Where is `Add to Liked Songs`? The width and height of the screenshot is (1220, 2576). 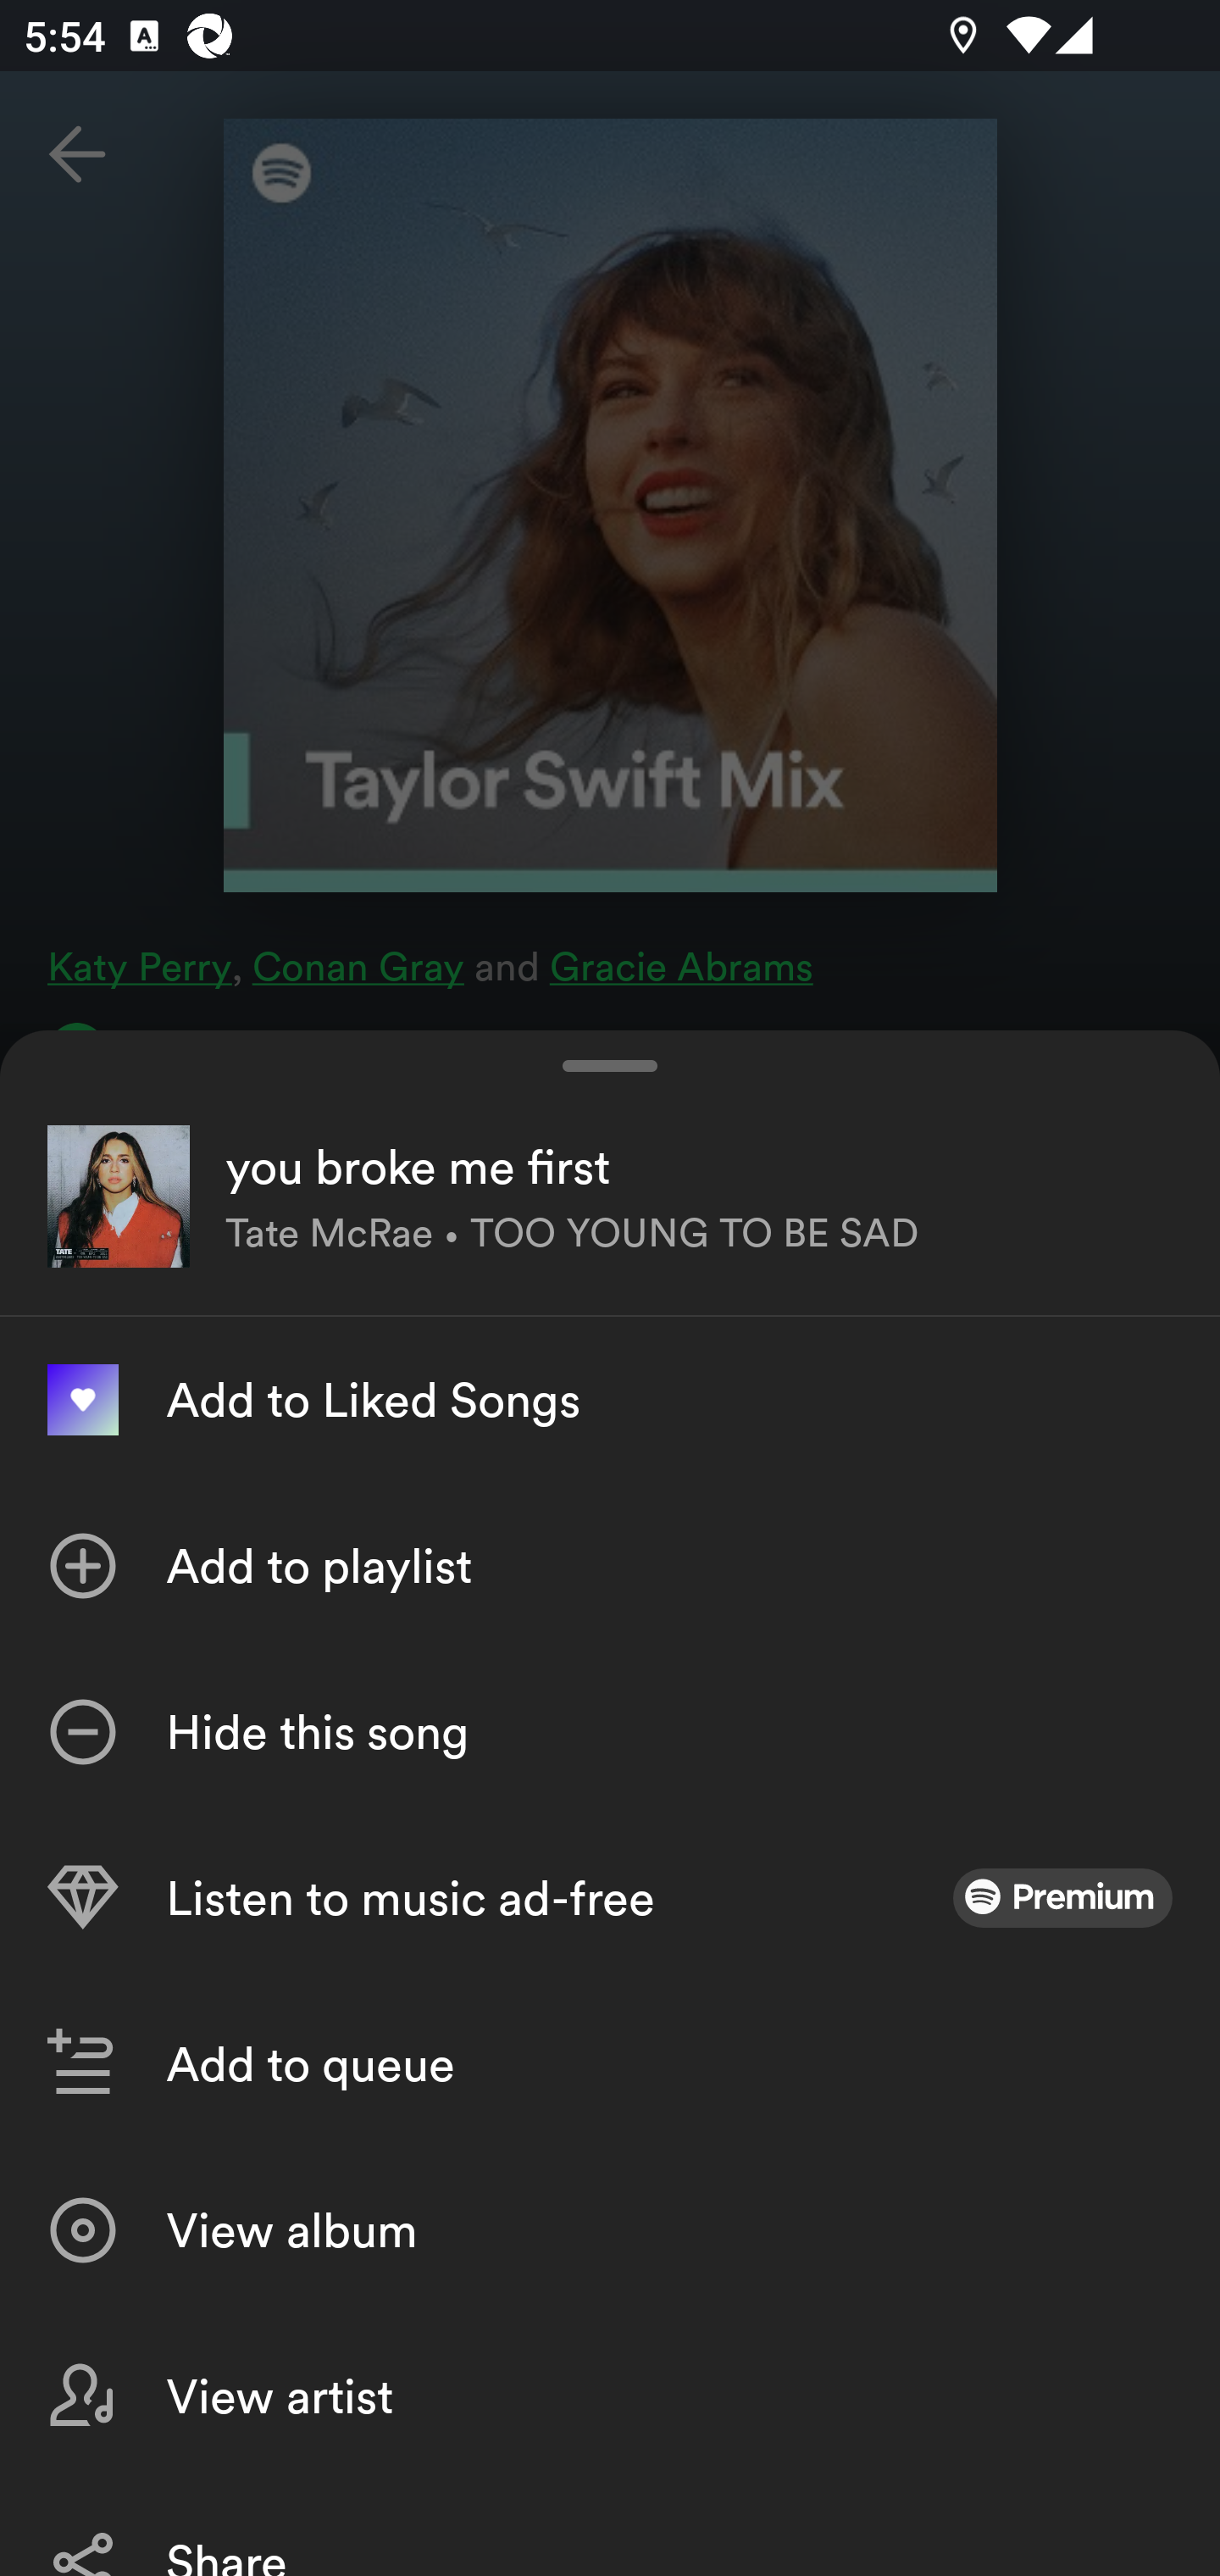
Add to Liked Songs is located at coordinates (610, 1400).